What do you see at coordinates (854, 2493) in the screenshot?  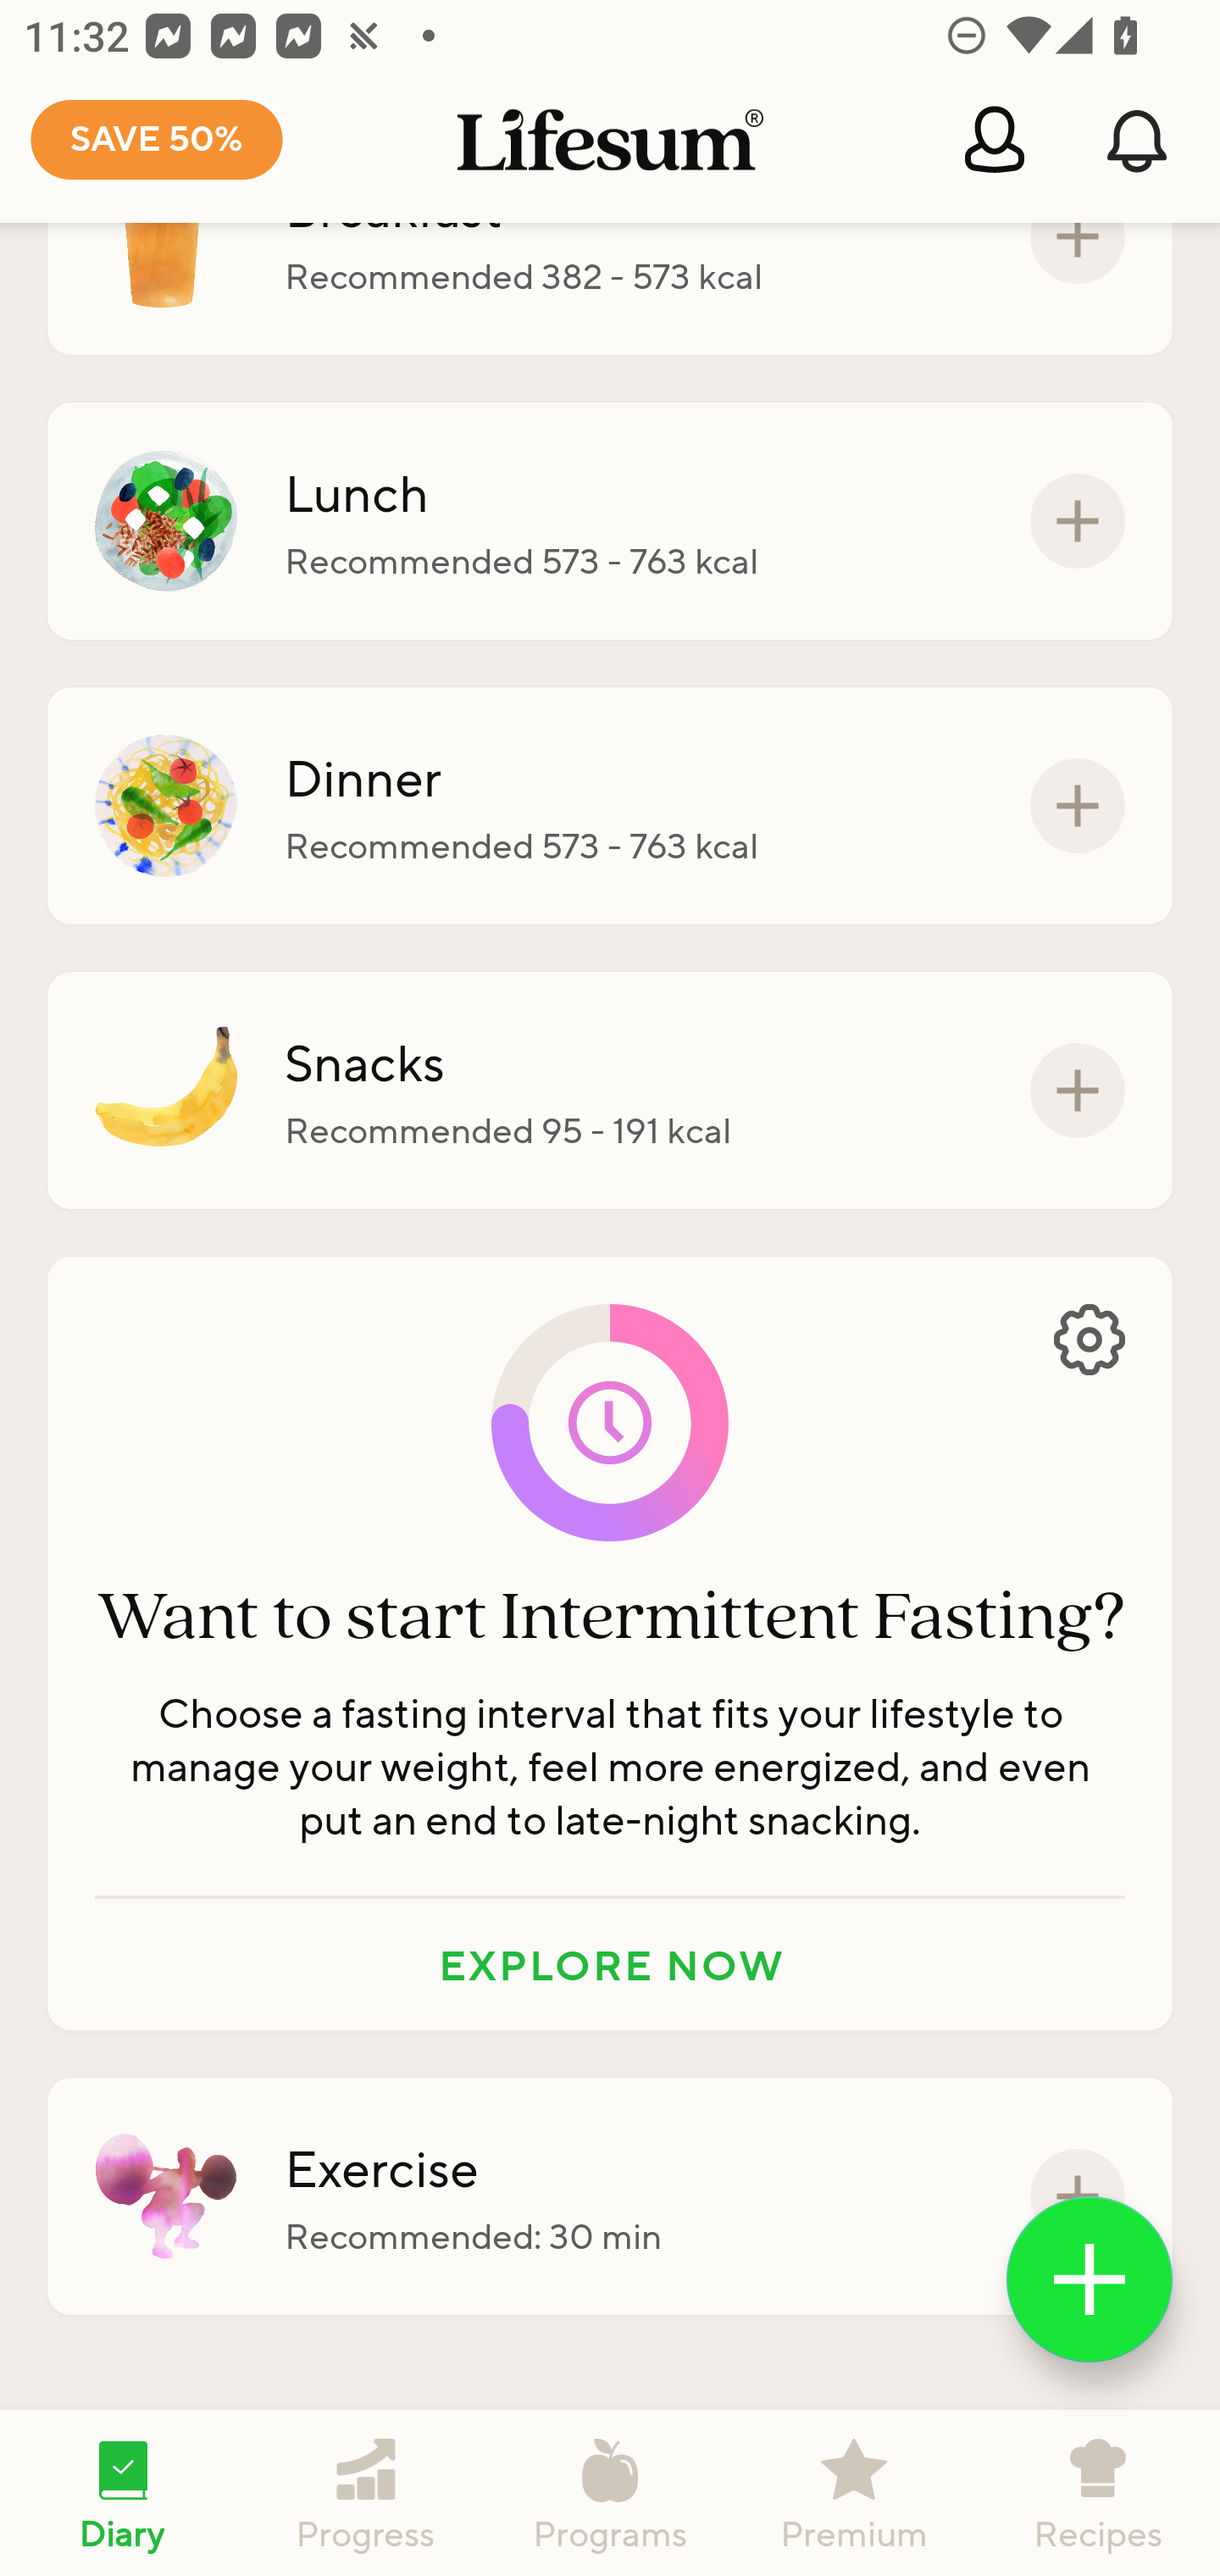 I see `Premium` at bounding box center [854, 2493].